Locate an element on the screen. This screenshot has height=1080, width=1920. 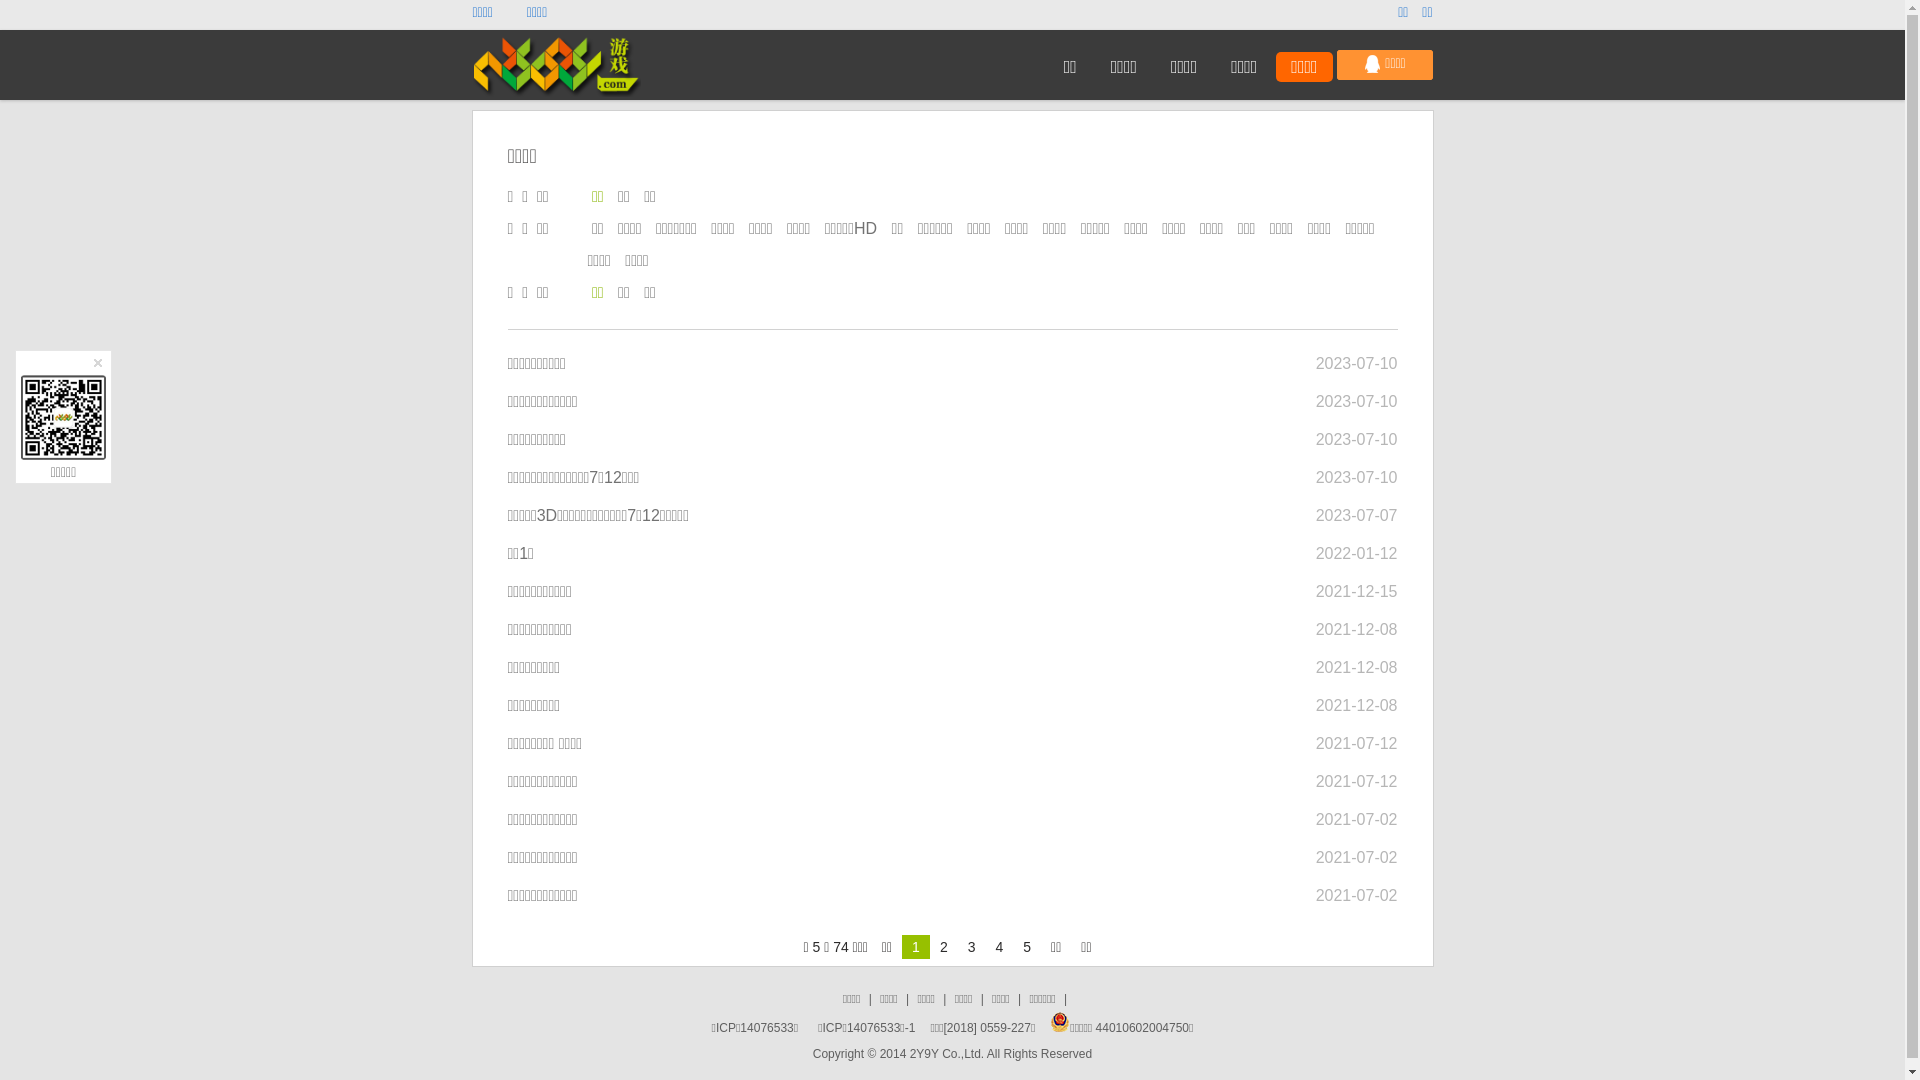
2 is located at coordinates (944, 947).